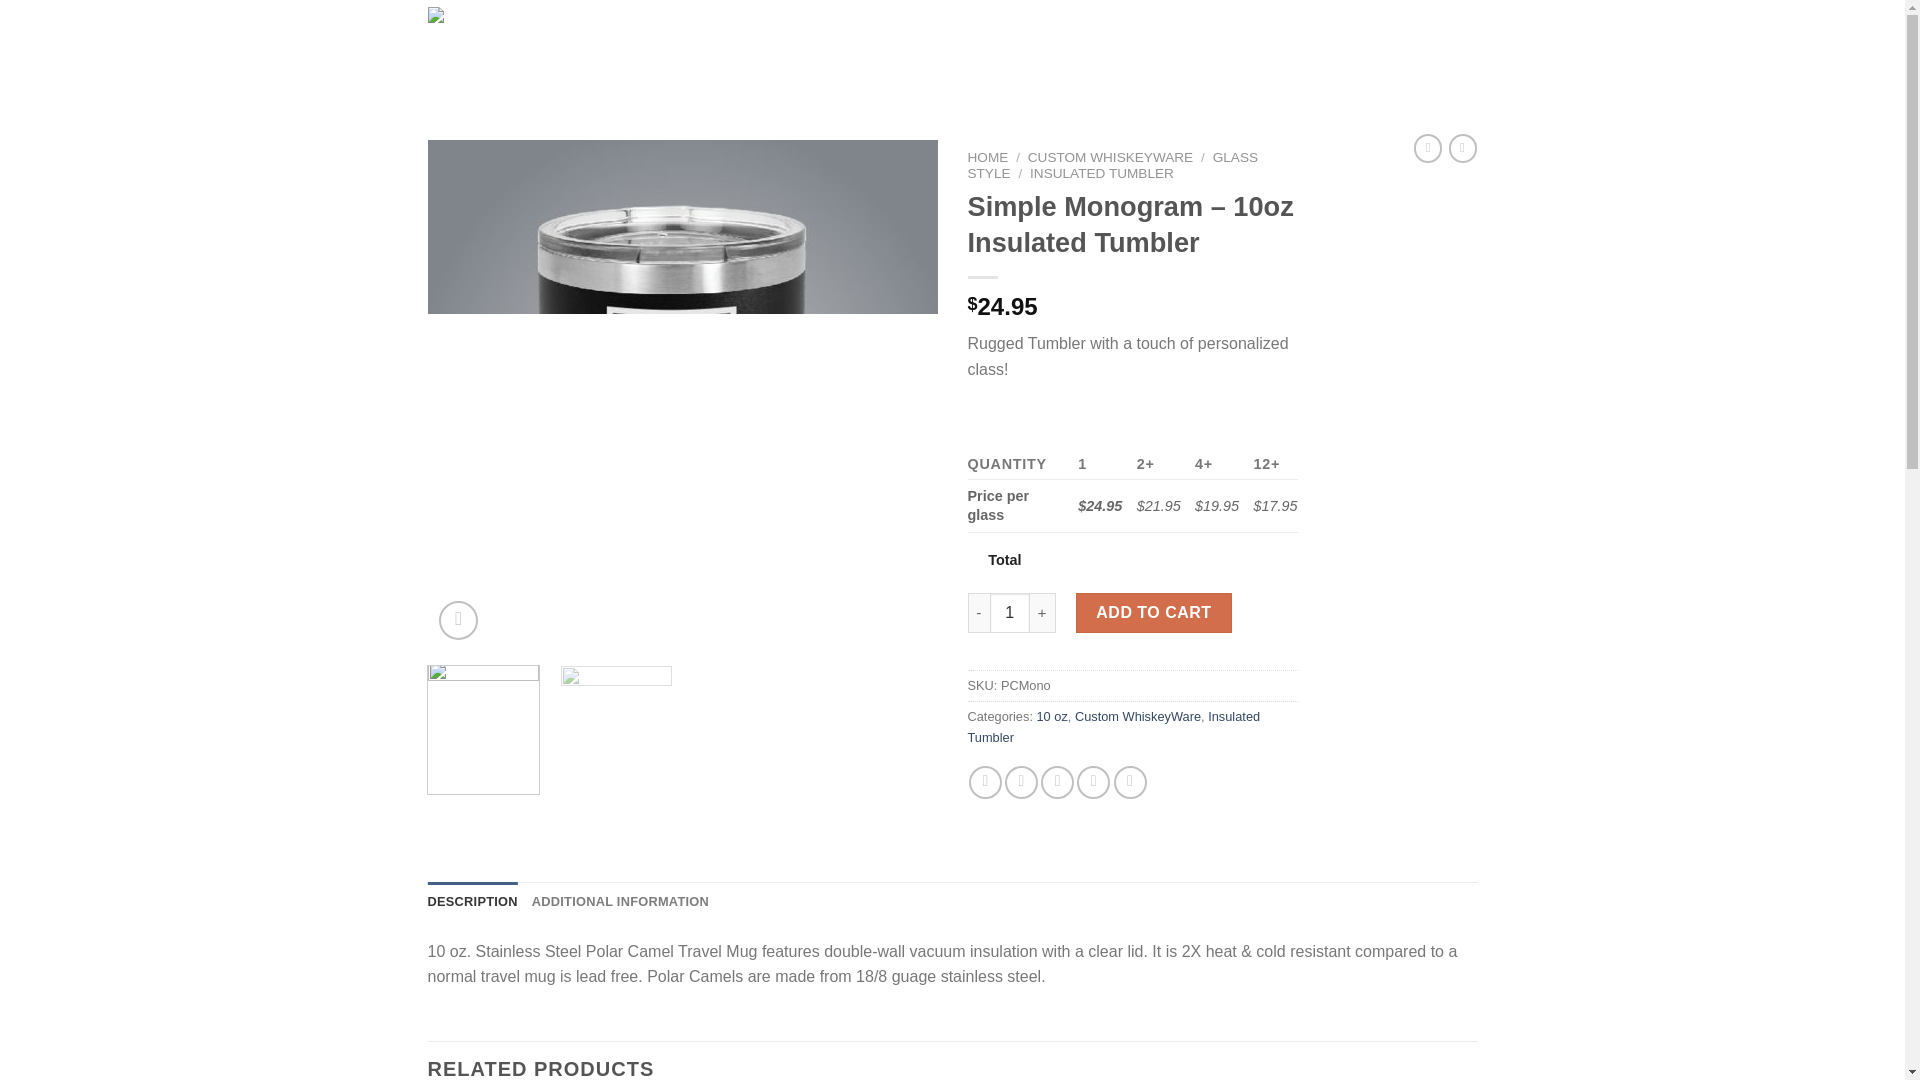  Describe the element at coordinates (1021, 782) in the screenshot. I see `Share on Twitter` at that location.